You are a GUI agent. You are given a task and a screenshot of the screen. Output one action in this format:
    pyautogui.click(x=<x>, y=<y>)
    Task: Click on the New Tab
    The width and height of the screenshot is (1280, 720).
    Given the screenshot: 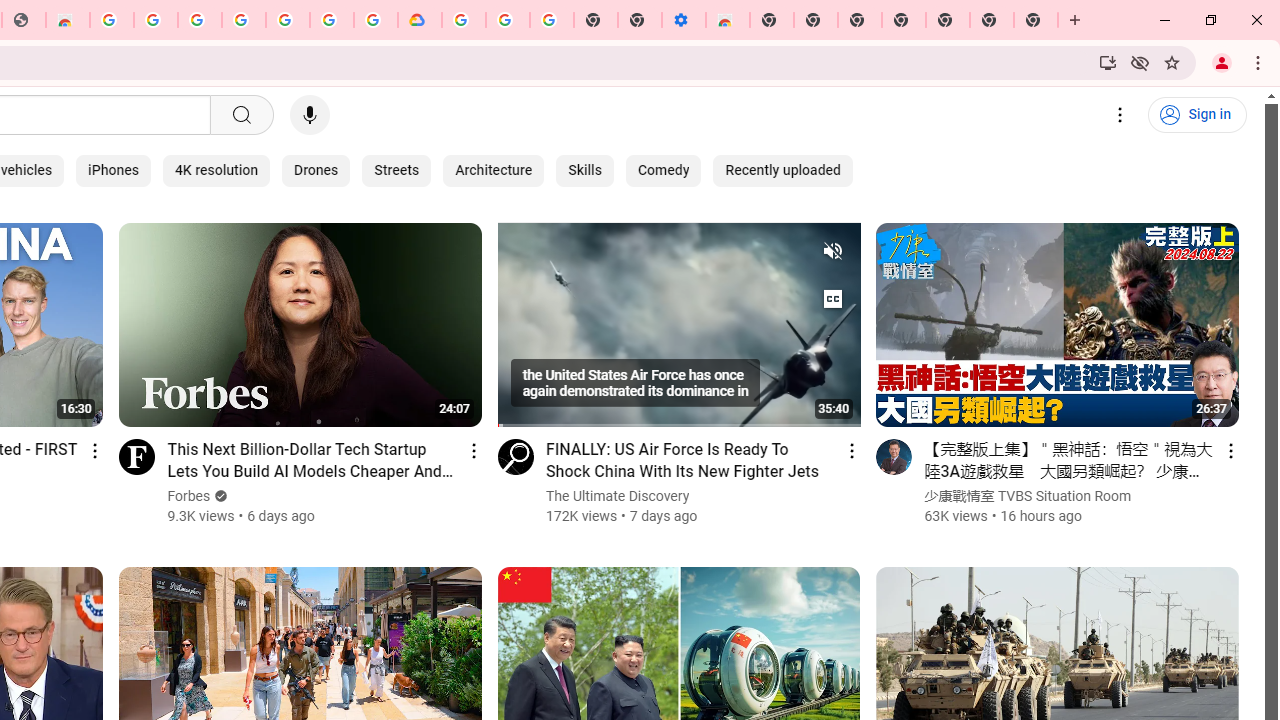 What is the action you would take?
    pyautogui.click(x=1036, y=20)
    